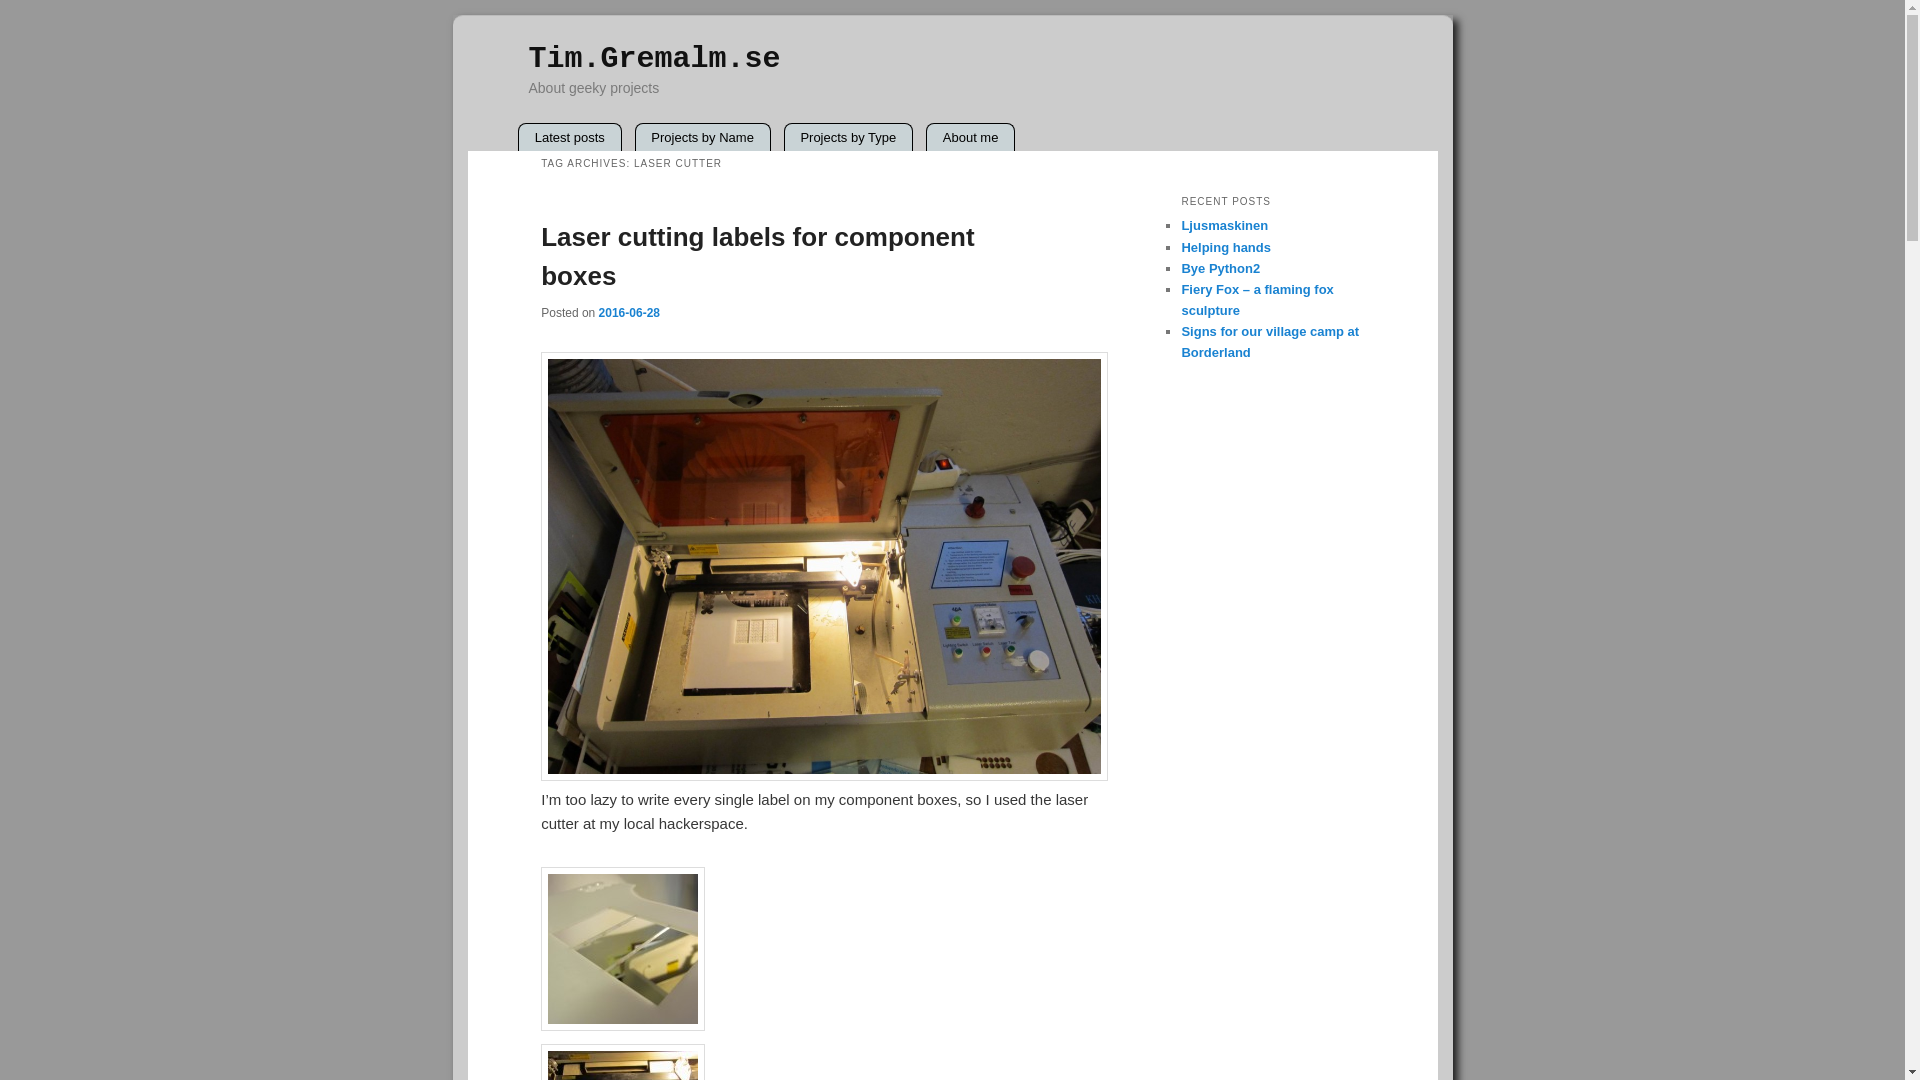 The height and width of the screenshot is (1080, 1920). I want to click on Projects by Name, so click(702, 138).